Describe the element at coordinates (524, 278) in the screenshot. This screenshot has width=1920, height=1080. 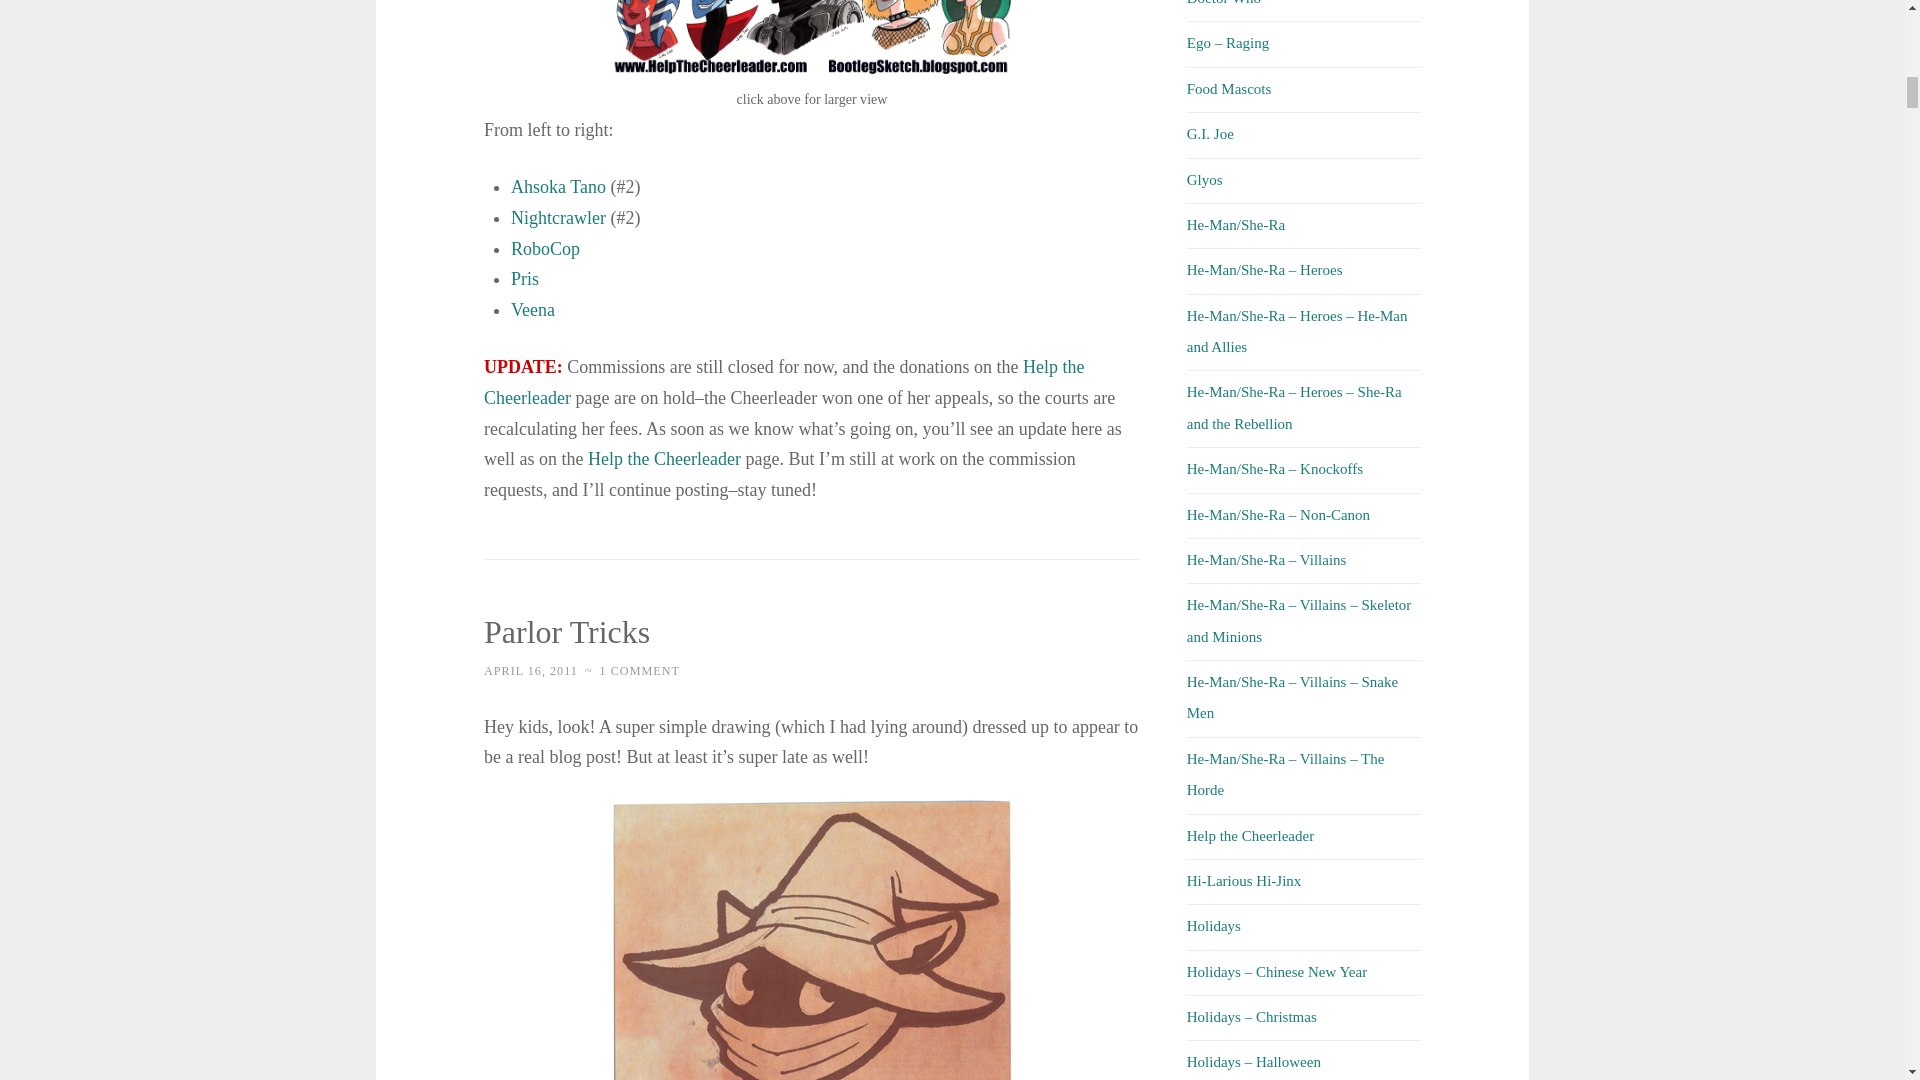
I see `Pris` at that location.